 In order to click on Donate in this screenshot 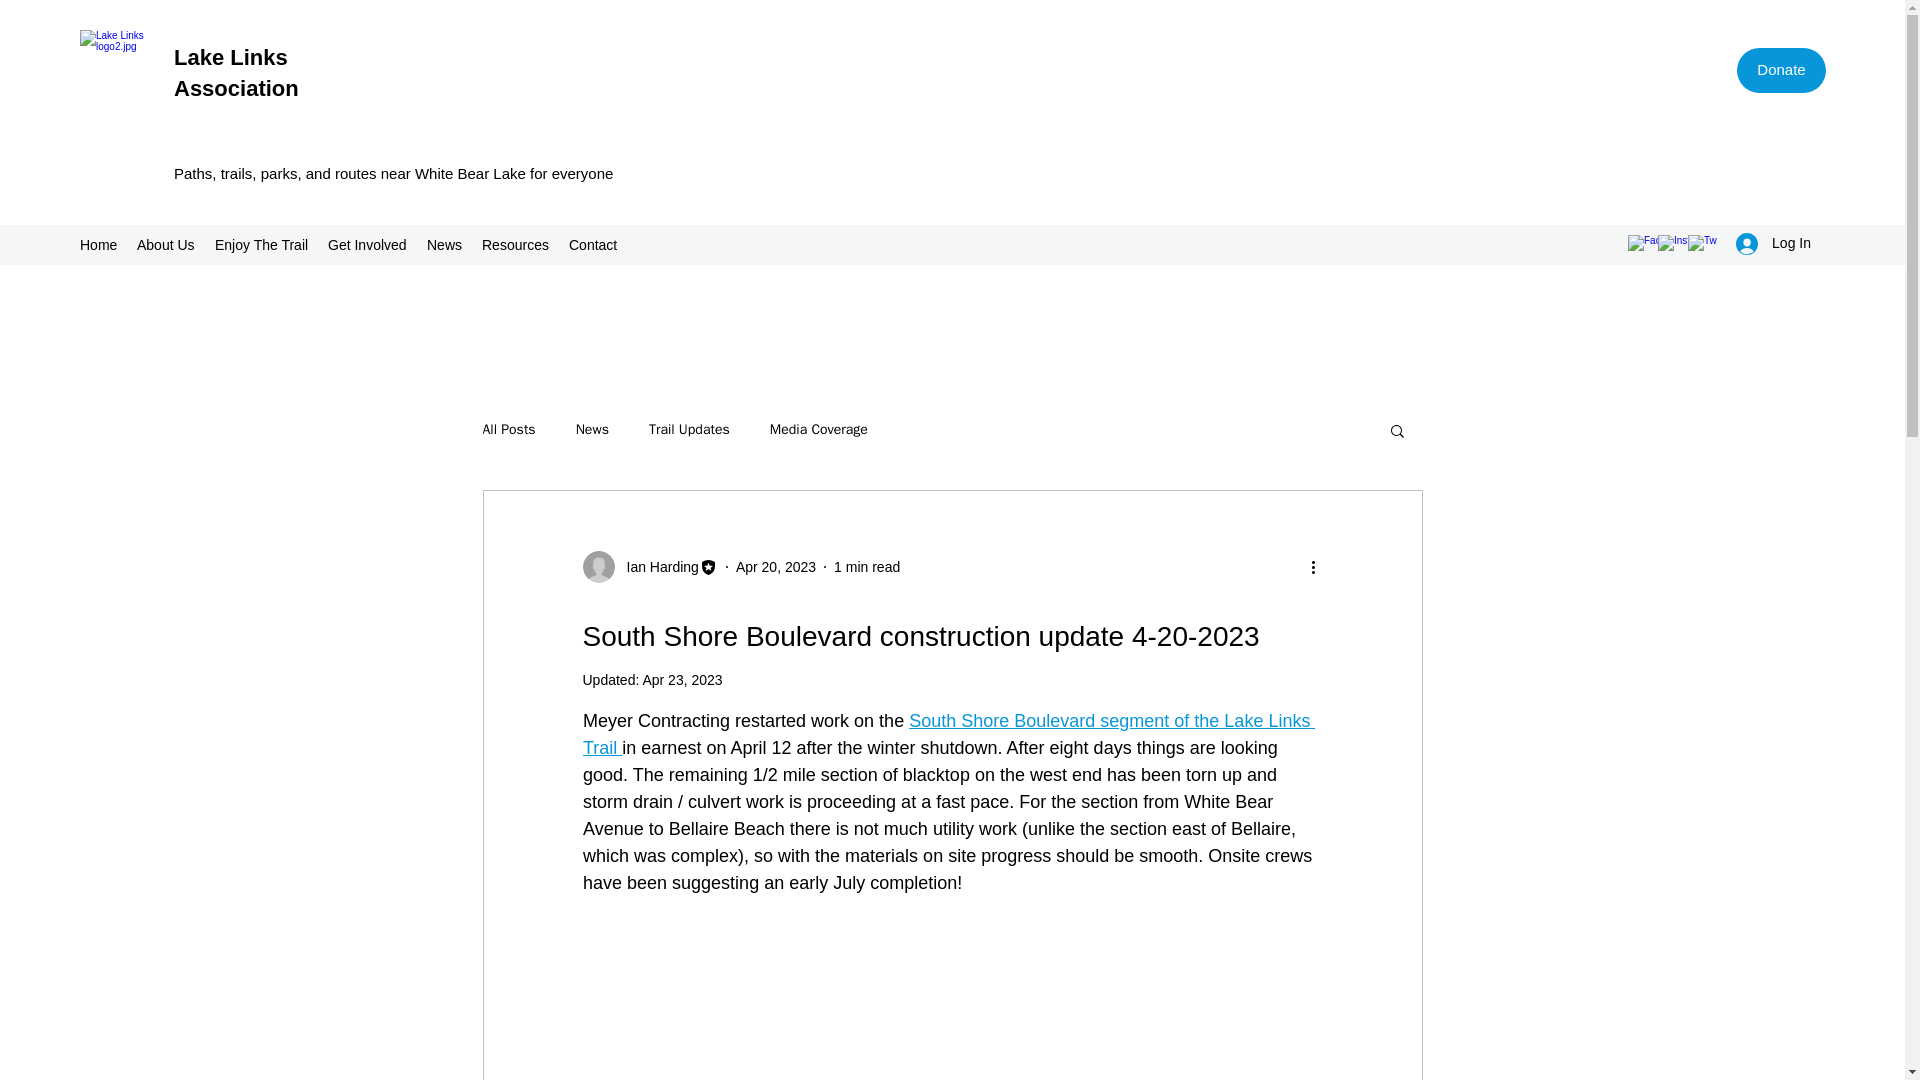, I will do `click(1781, 70)`.